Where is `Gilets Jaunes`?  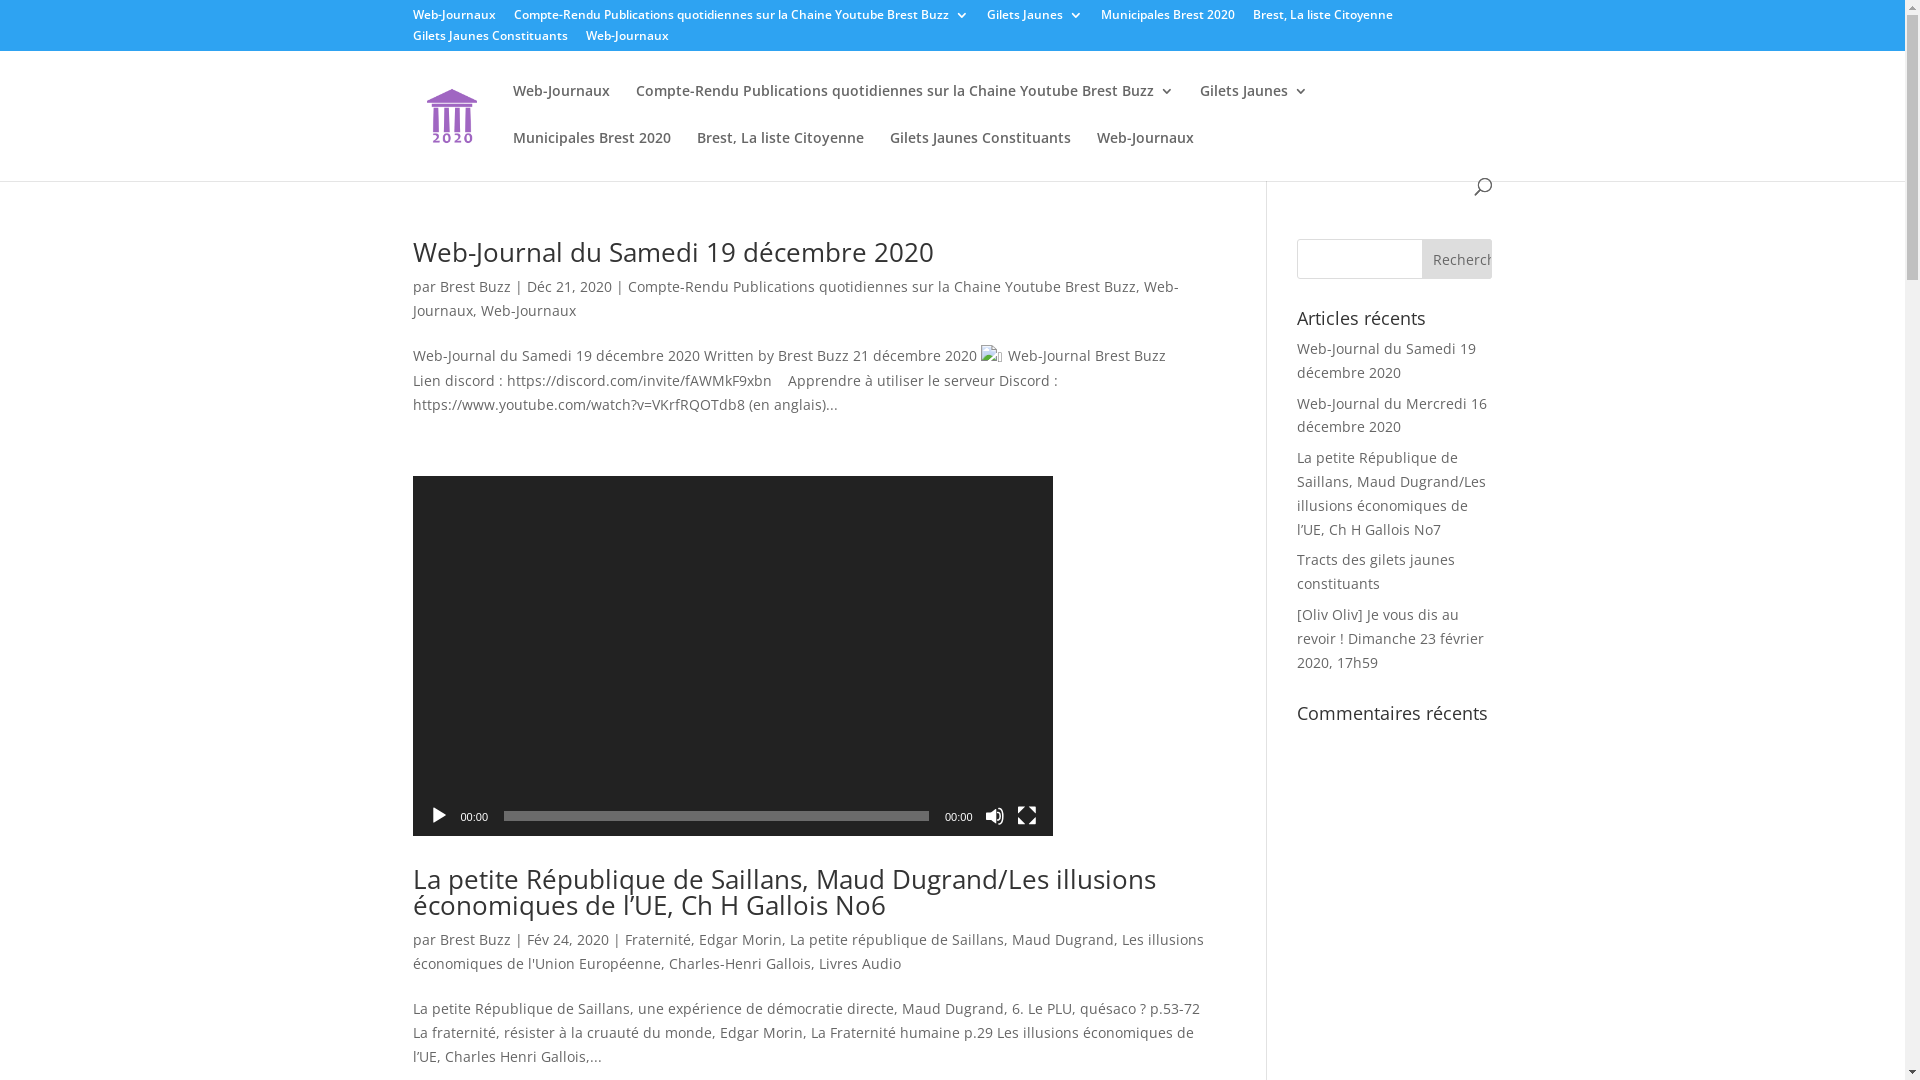 Gilets Jaunes is located at coordinates (1254, 108).